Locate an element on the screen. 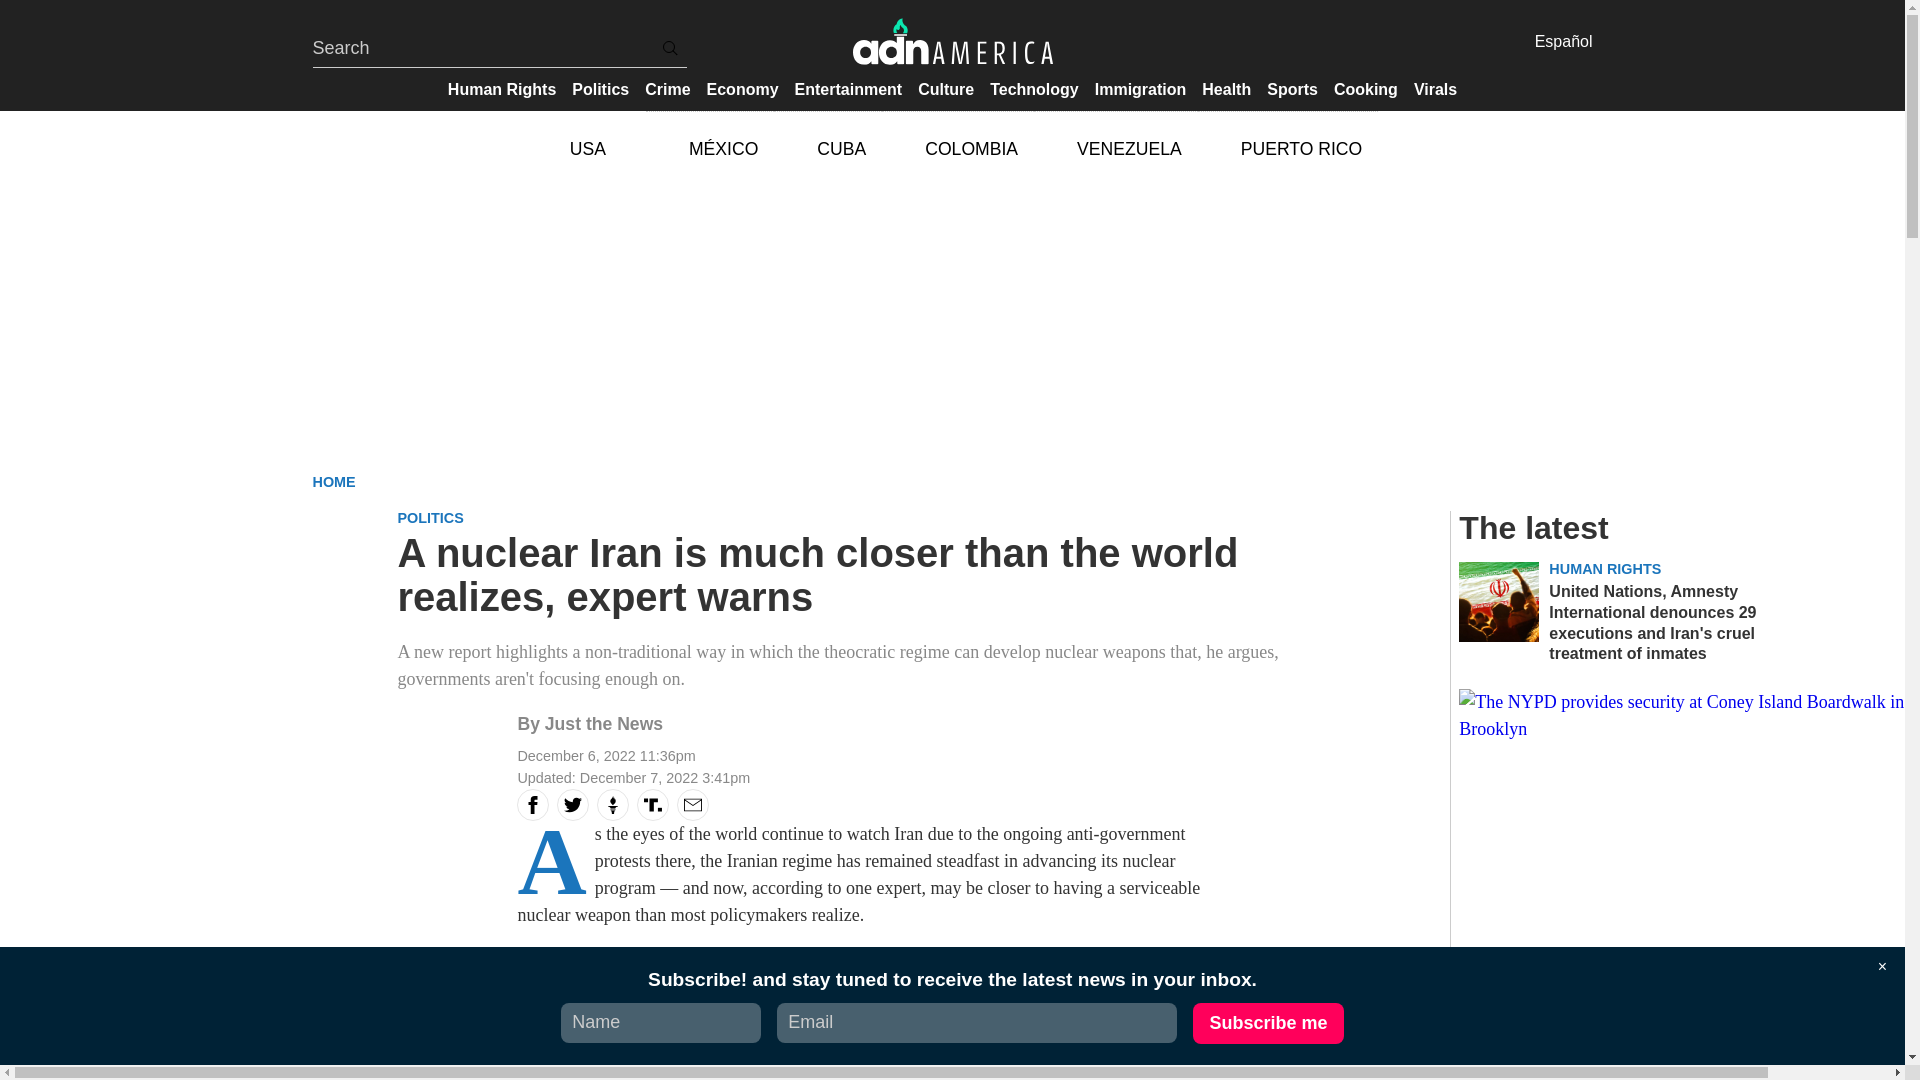  Crime is located at coordinates (668, 89).